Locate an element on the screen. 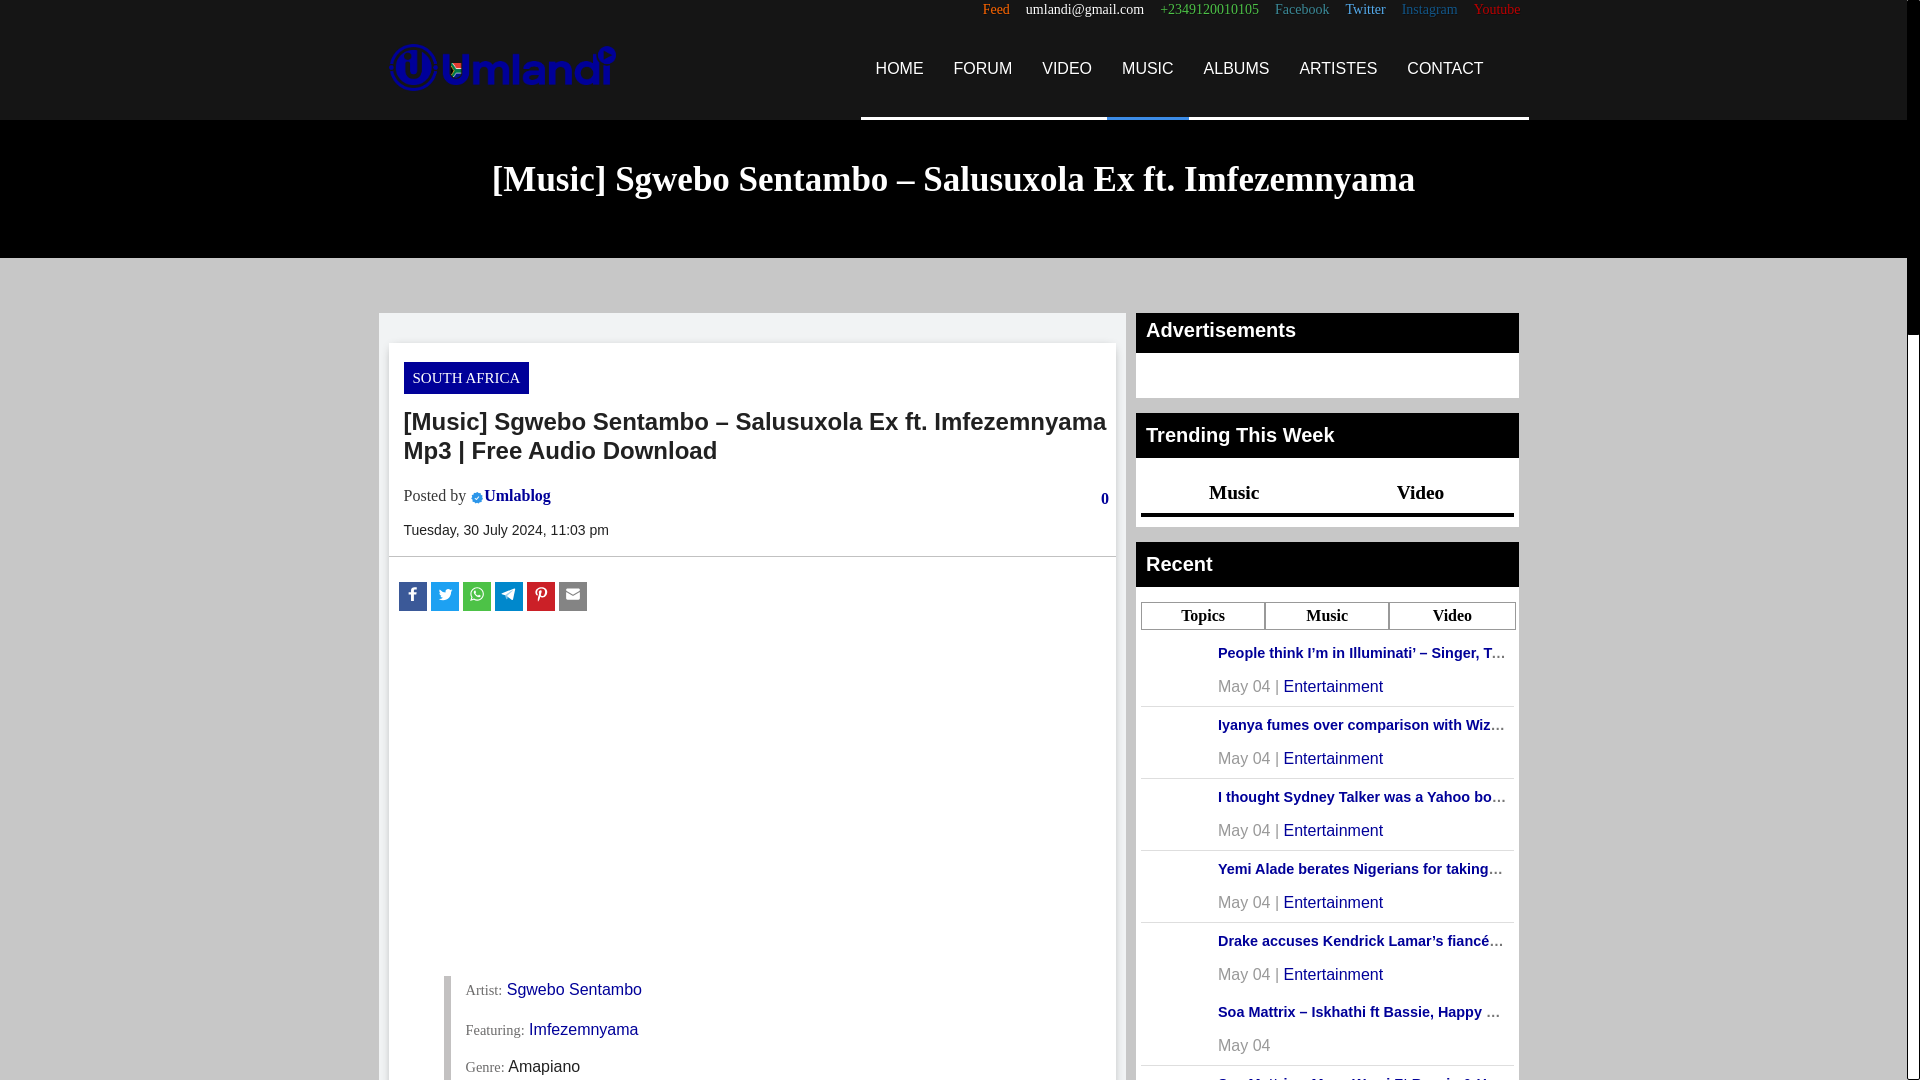 This screenshot has height=1080, width=1920. Entertainment is located at coordinates (1334, 758).